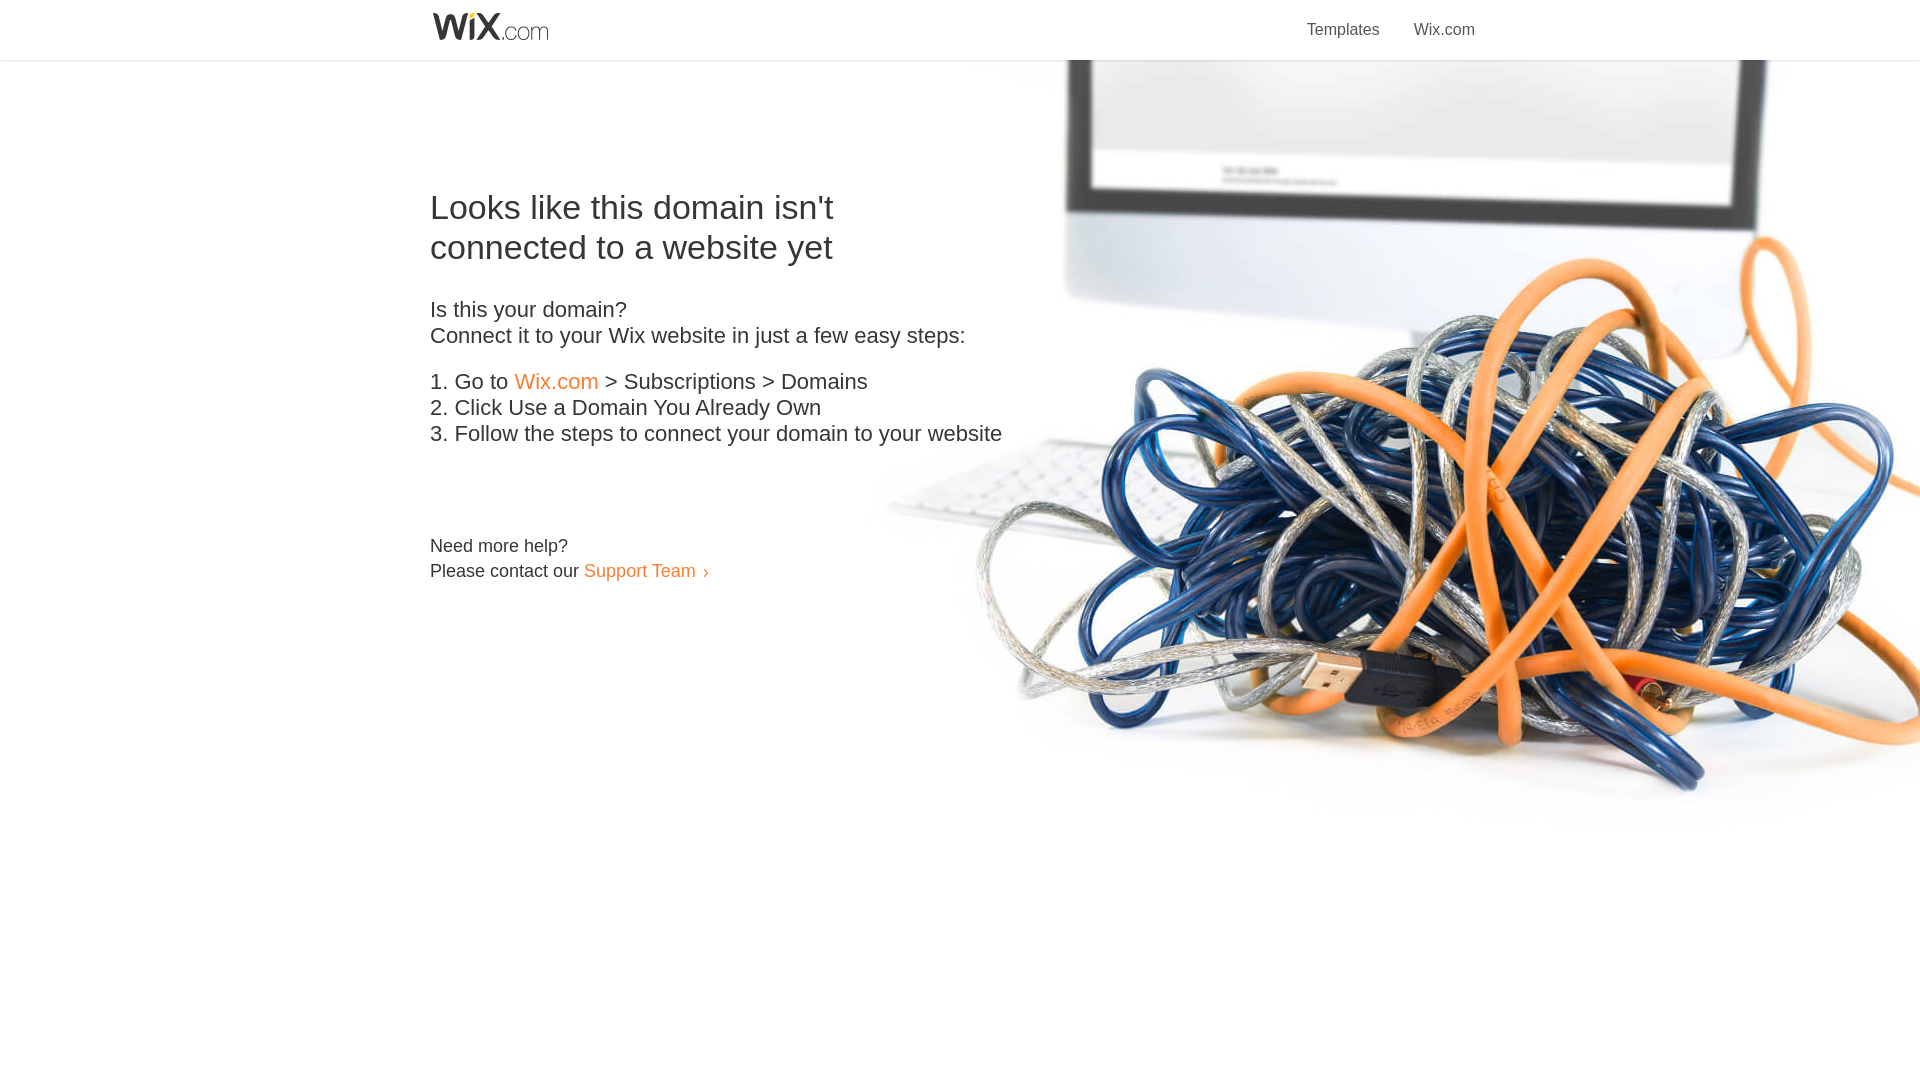 The image size is (1920, 1080). What do you see at coordinates (556, 382) in the screenshot?
I see `Wix.com` at bounding box center [556, 382].